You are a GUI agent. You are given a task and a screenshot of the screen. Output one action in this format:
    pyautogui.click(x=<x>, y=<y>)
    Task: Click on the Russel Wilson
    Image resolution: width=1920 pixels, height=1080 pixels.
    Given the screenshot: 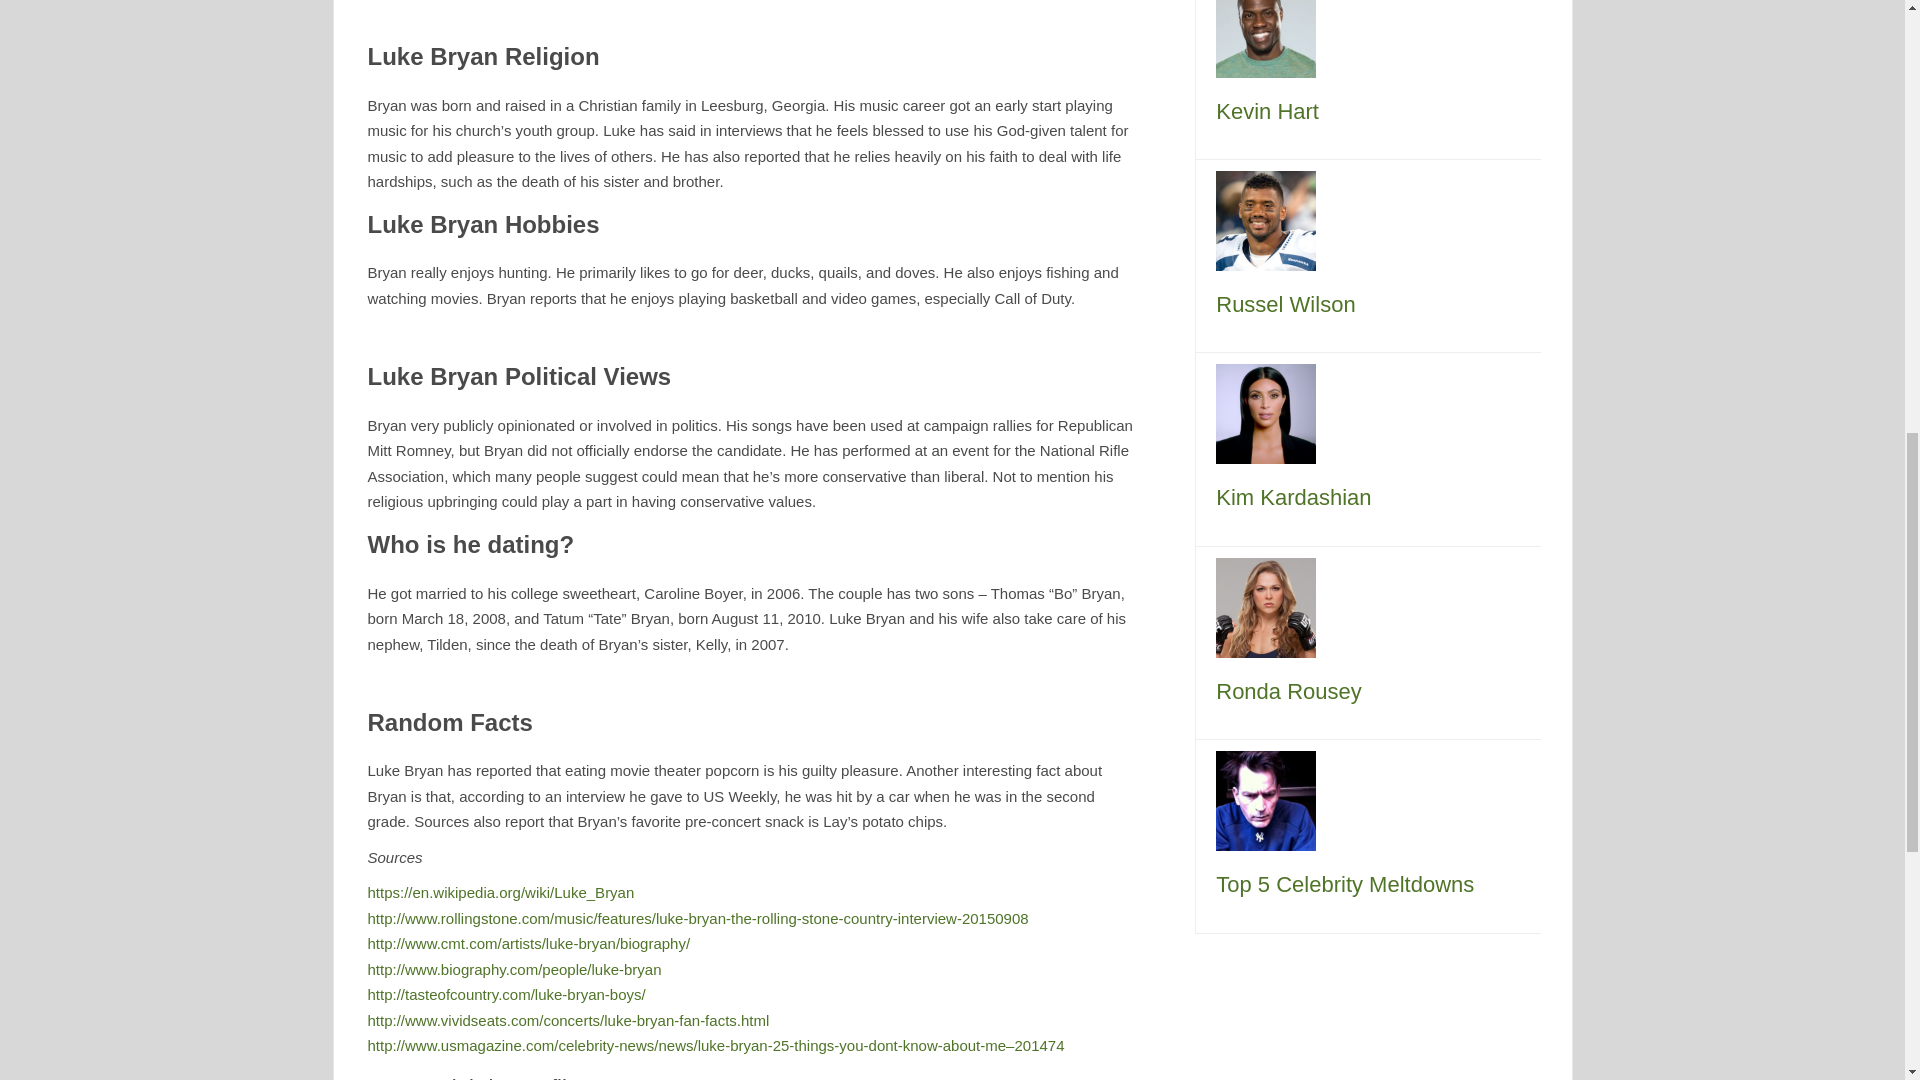 What is the action you would take?
    pyautogui.click(x=1265, y=218)
    